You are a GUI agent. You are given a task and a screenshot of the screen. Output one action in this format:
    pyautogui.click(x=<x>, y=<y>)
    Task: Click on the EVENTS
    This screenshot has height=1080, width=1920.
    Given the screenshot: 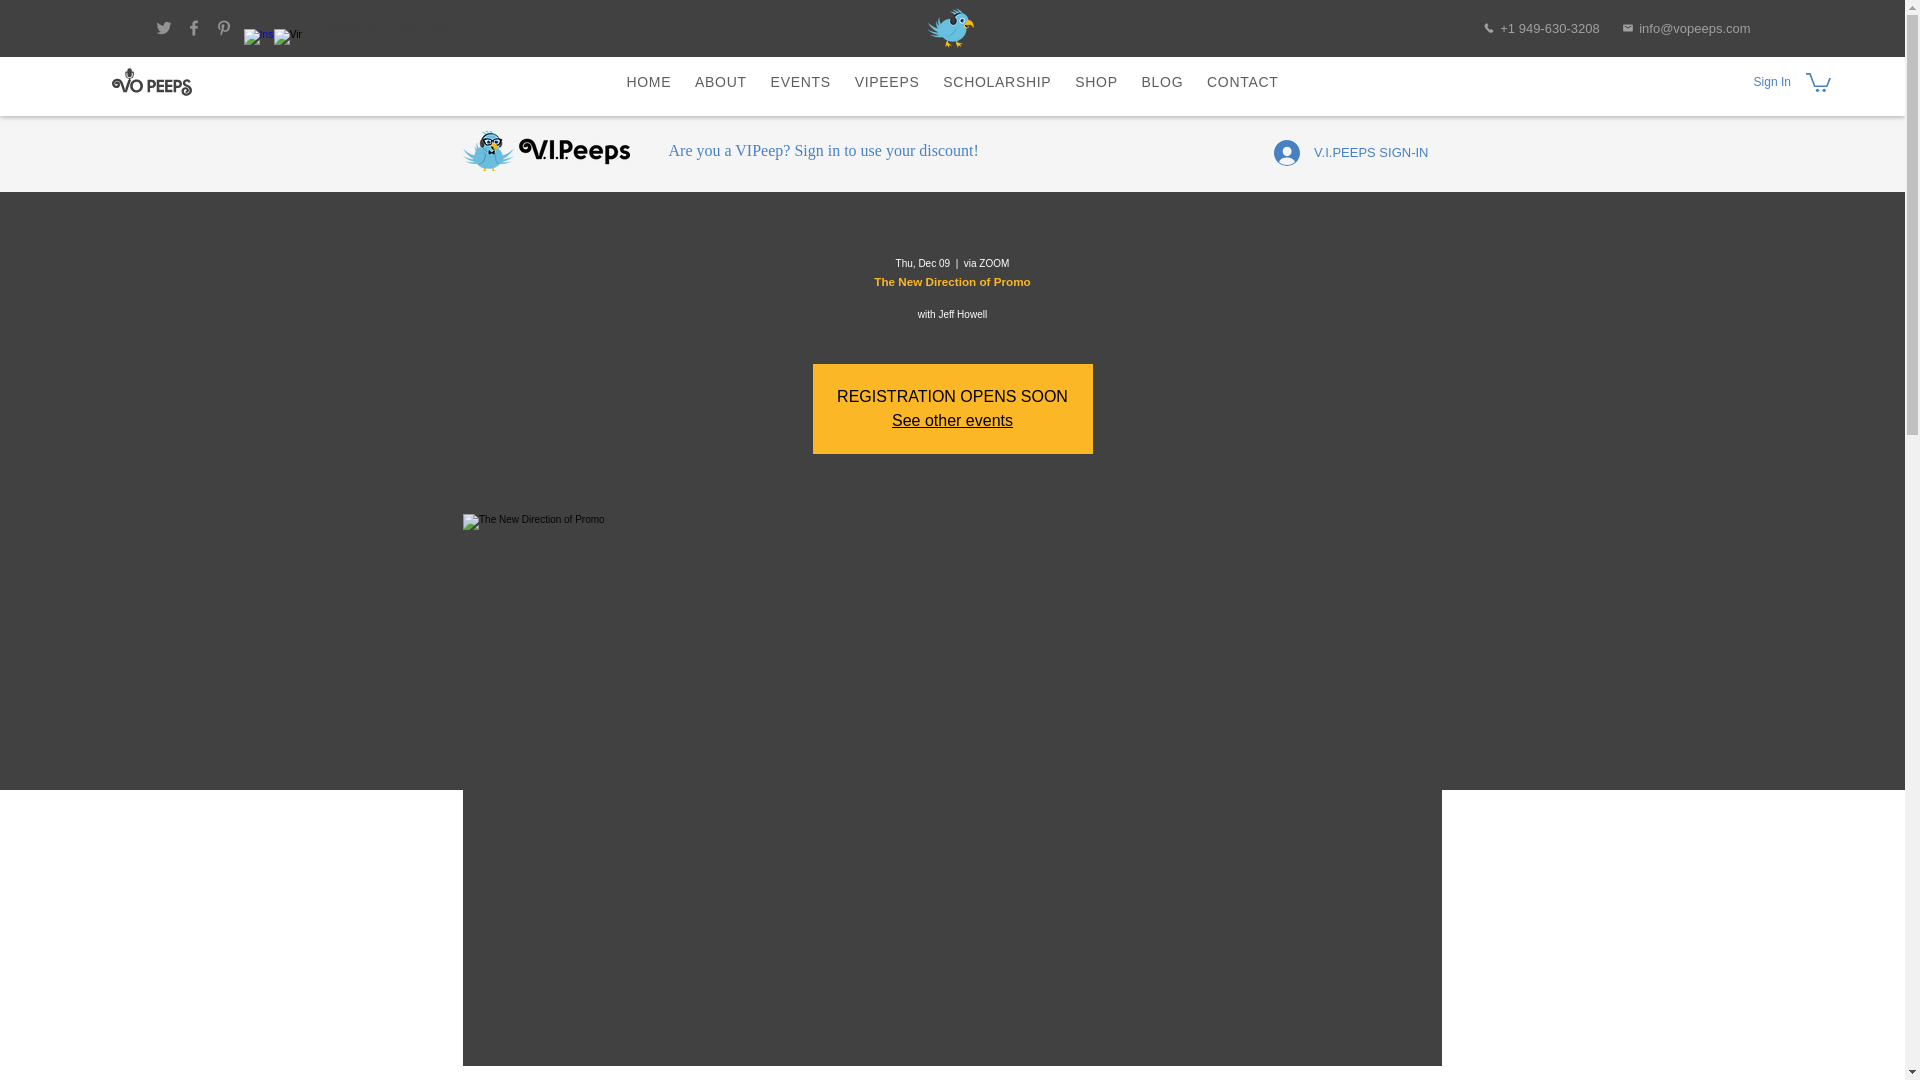 What is the action you would take?
    pyautogui.click(x=720, y=82)
    